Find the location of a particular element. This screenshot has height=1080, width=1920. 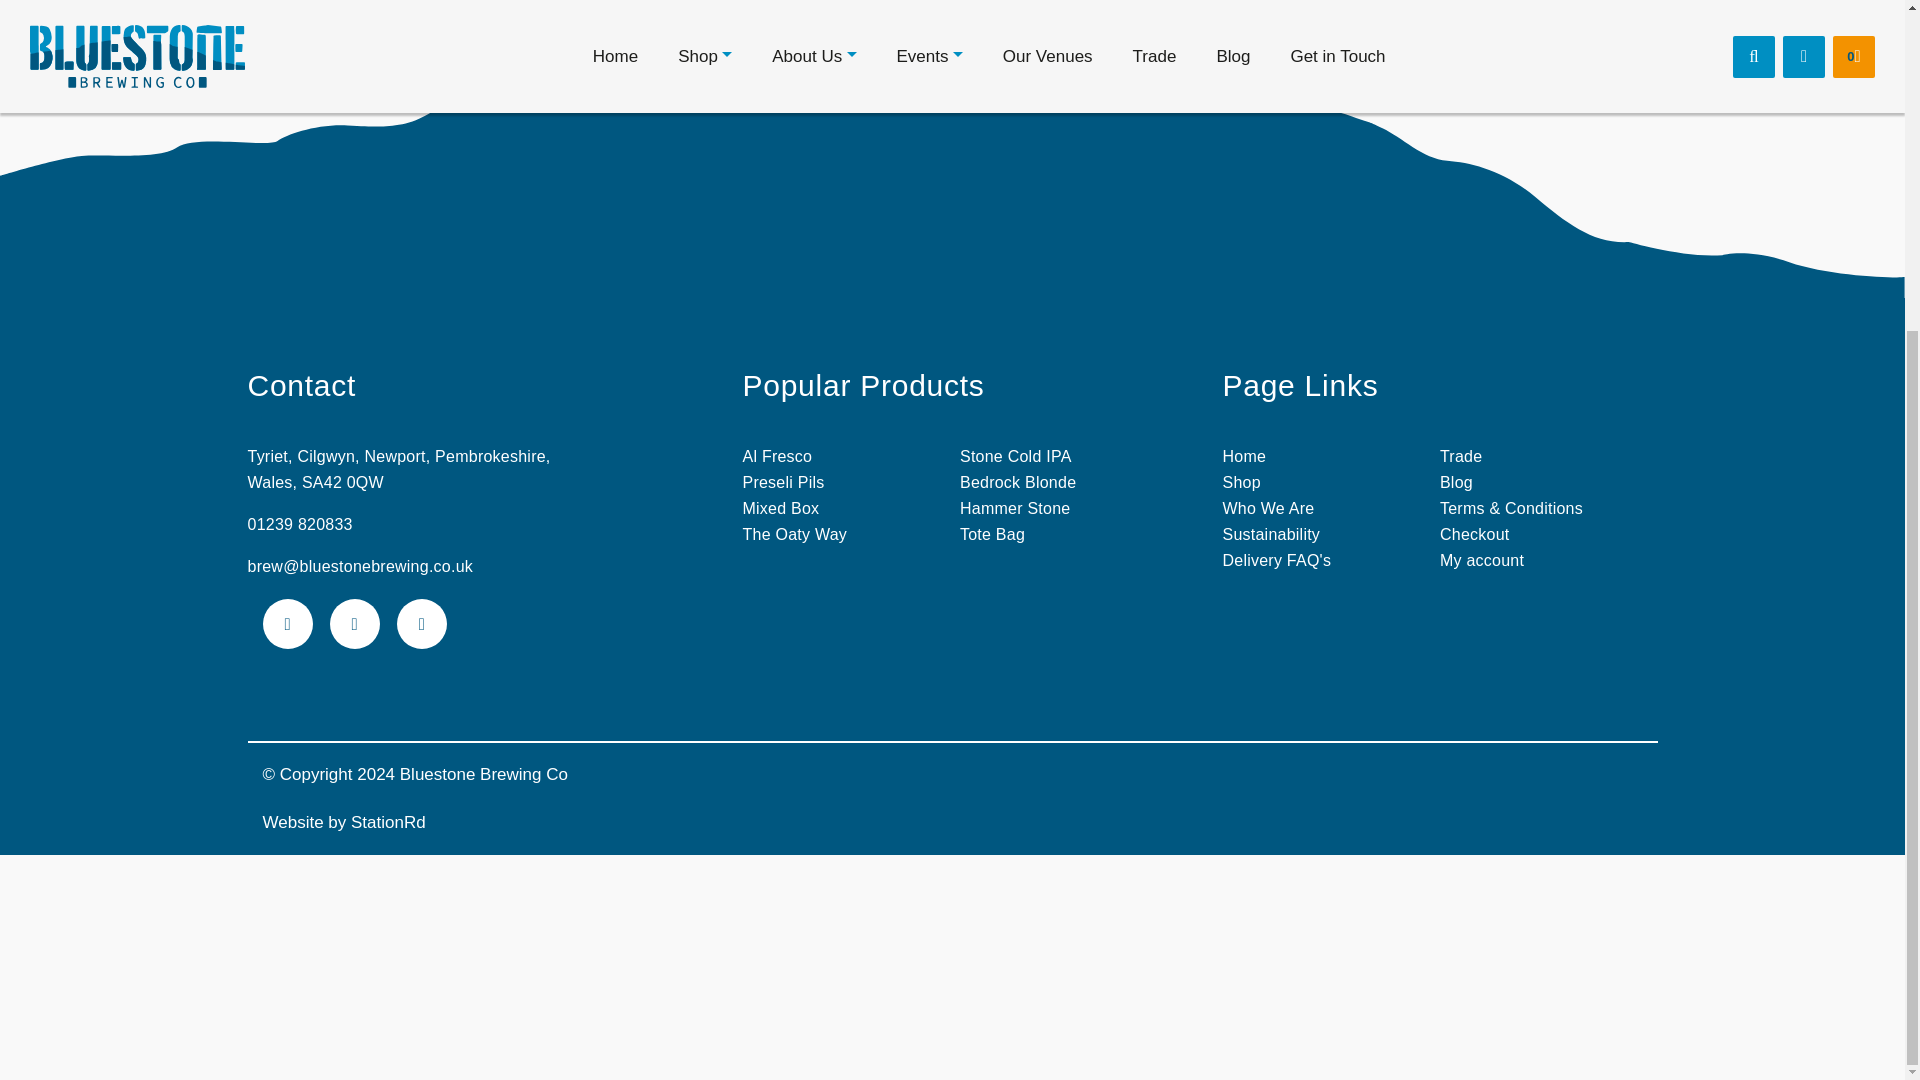

Preseli Pils is located at coordinates (782, 482).